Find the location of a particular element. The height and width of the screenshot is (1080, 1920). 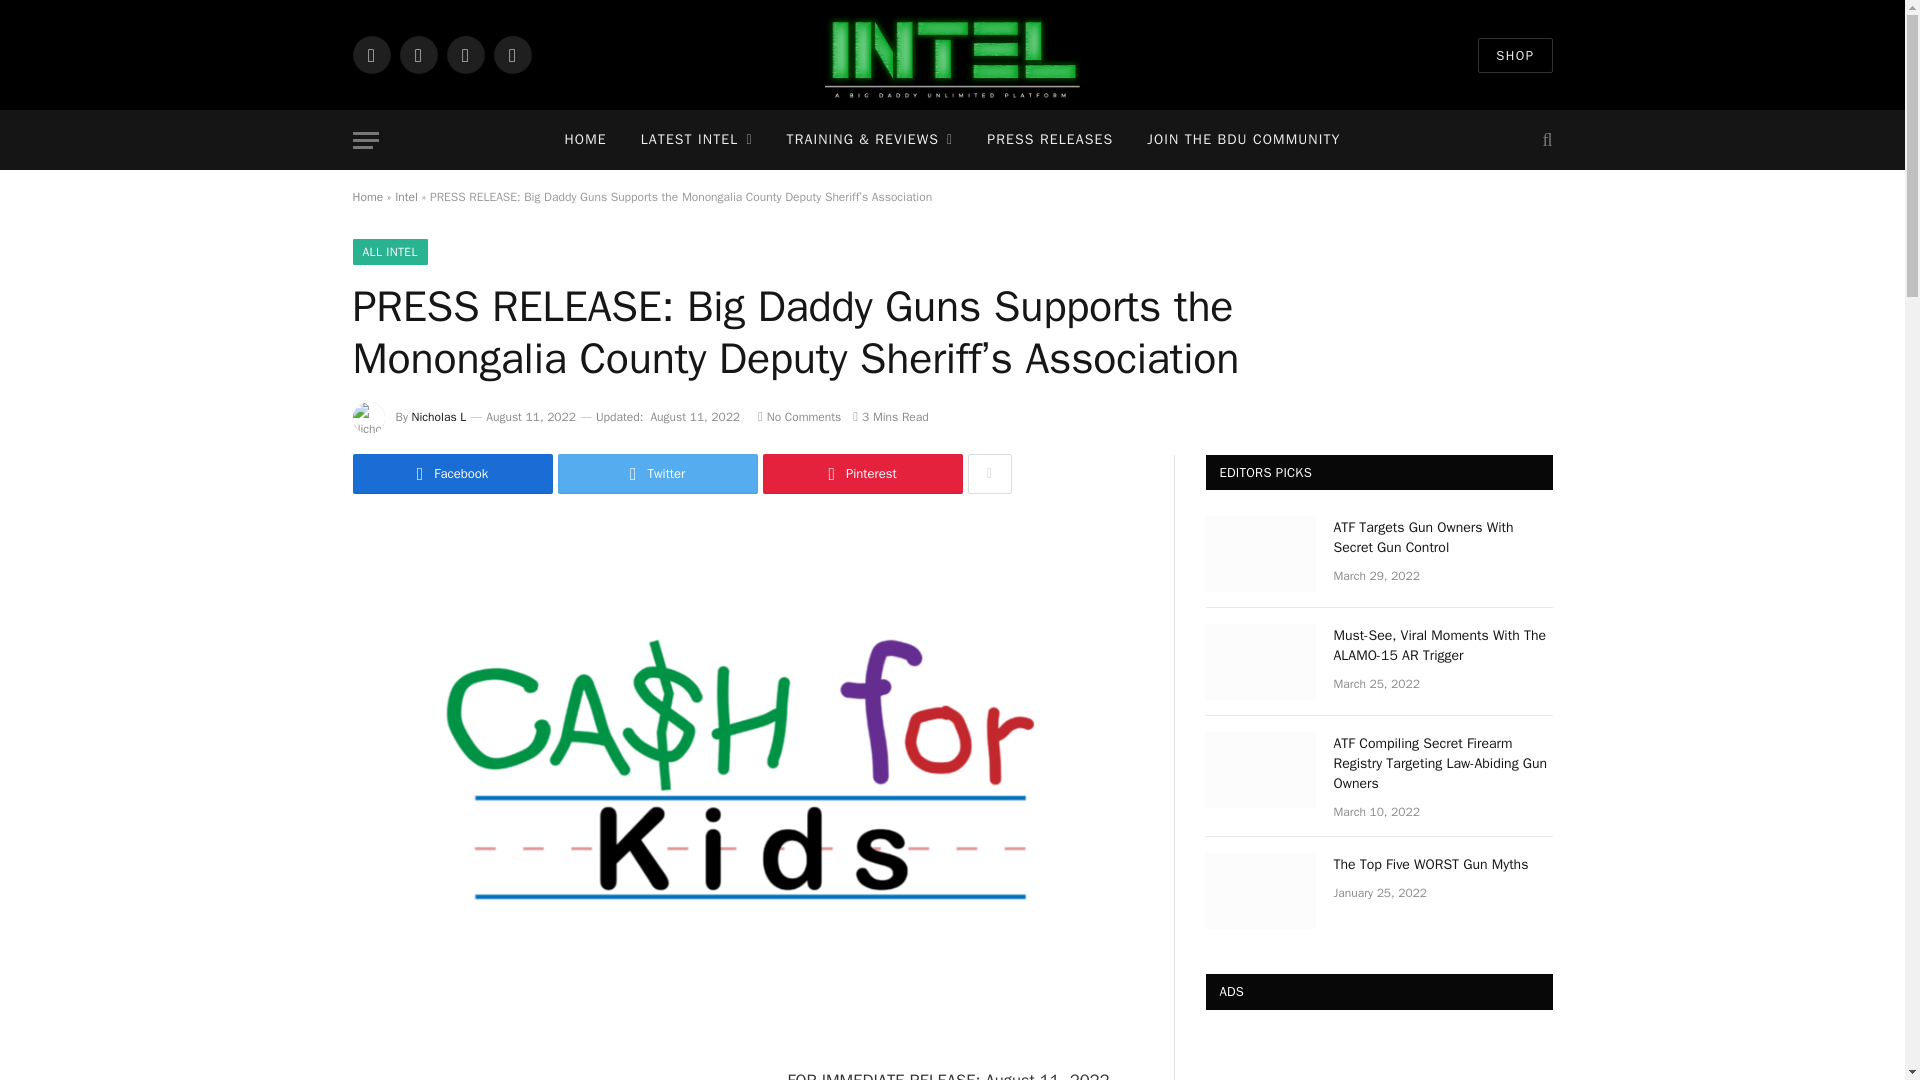

Posts by Nicholas L is located at coordinates (439, 417).